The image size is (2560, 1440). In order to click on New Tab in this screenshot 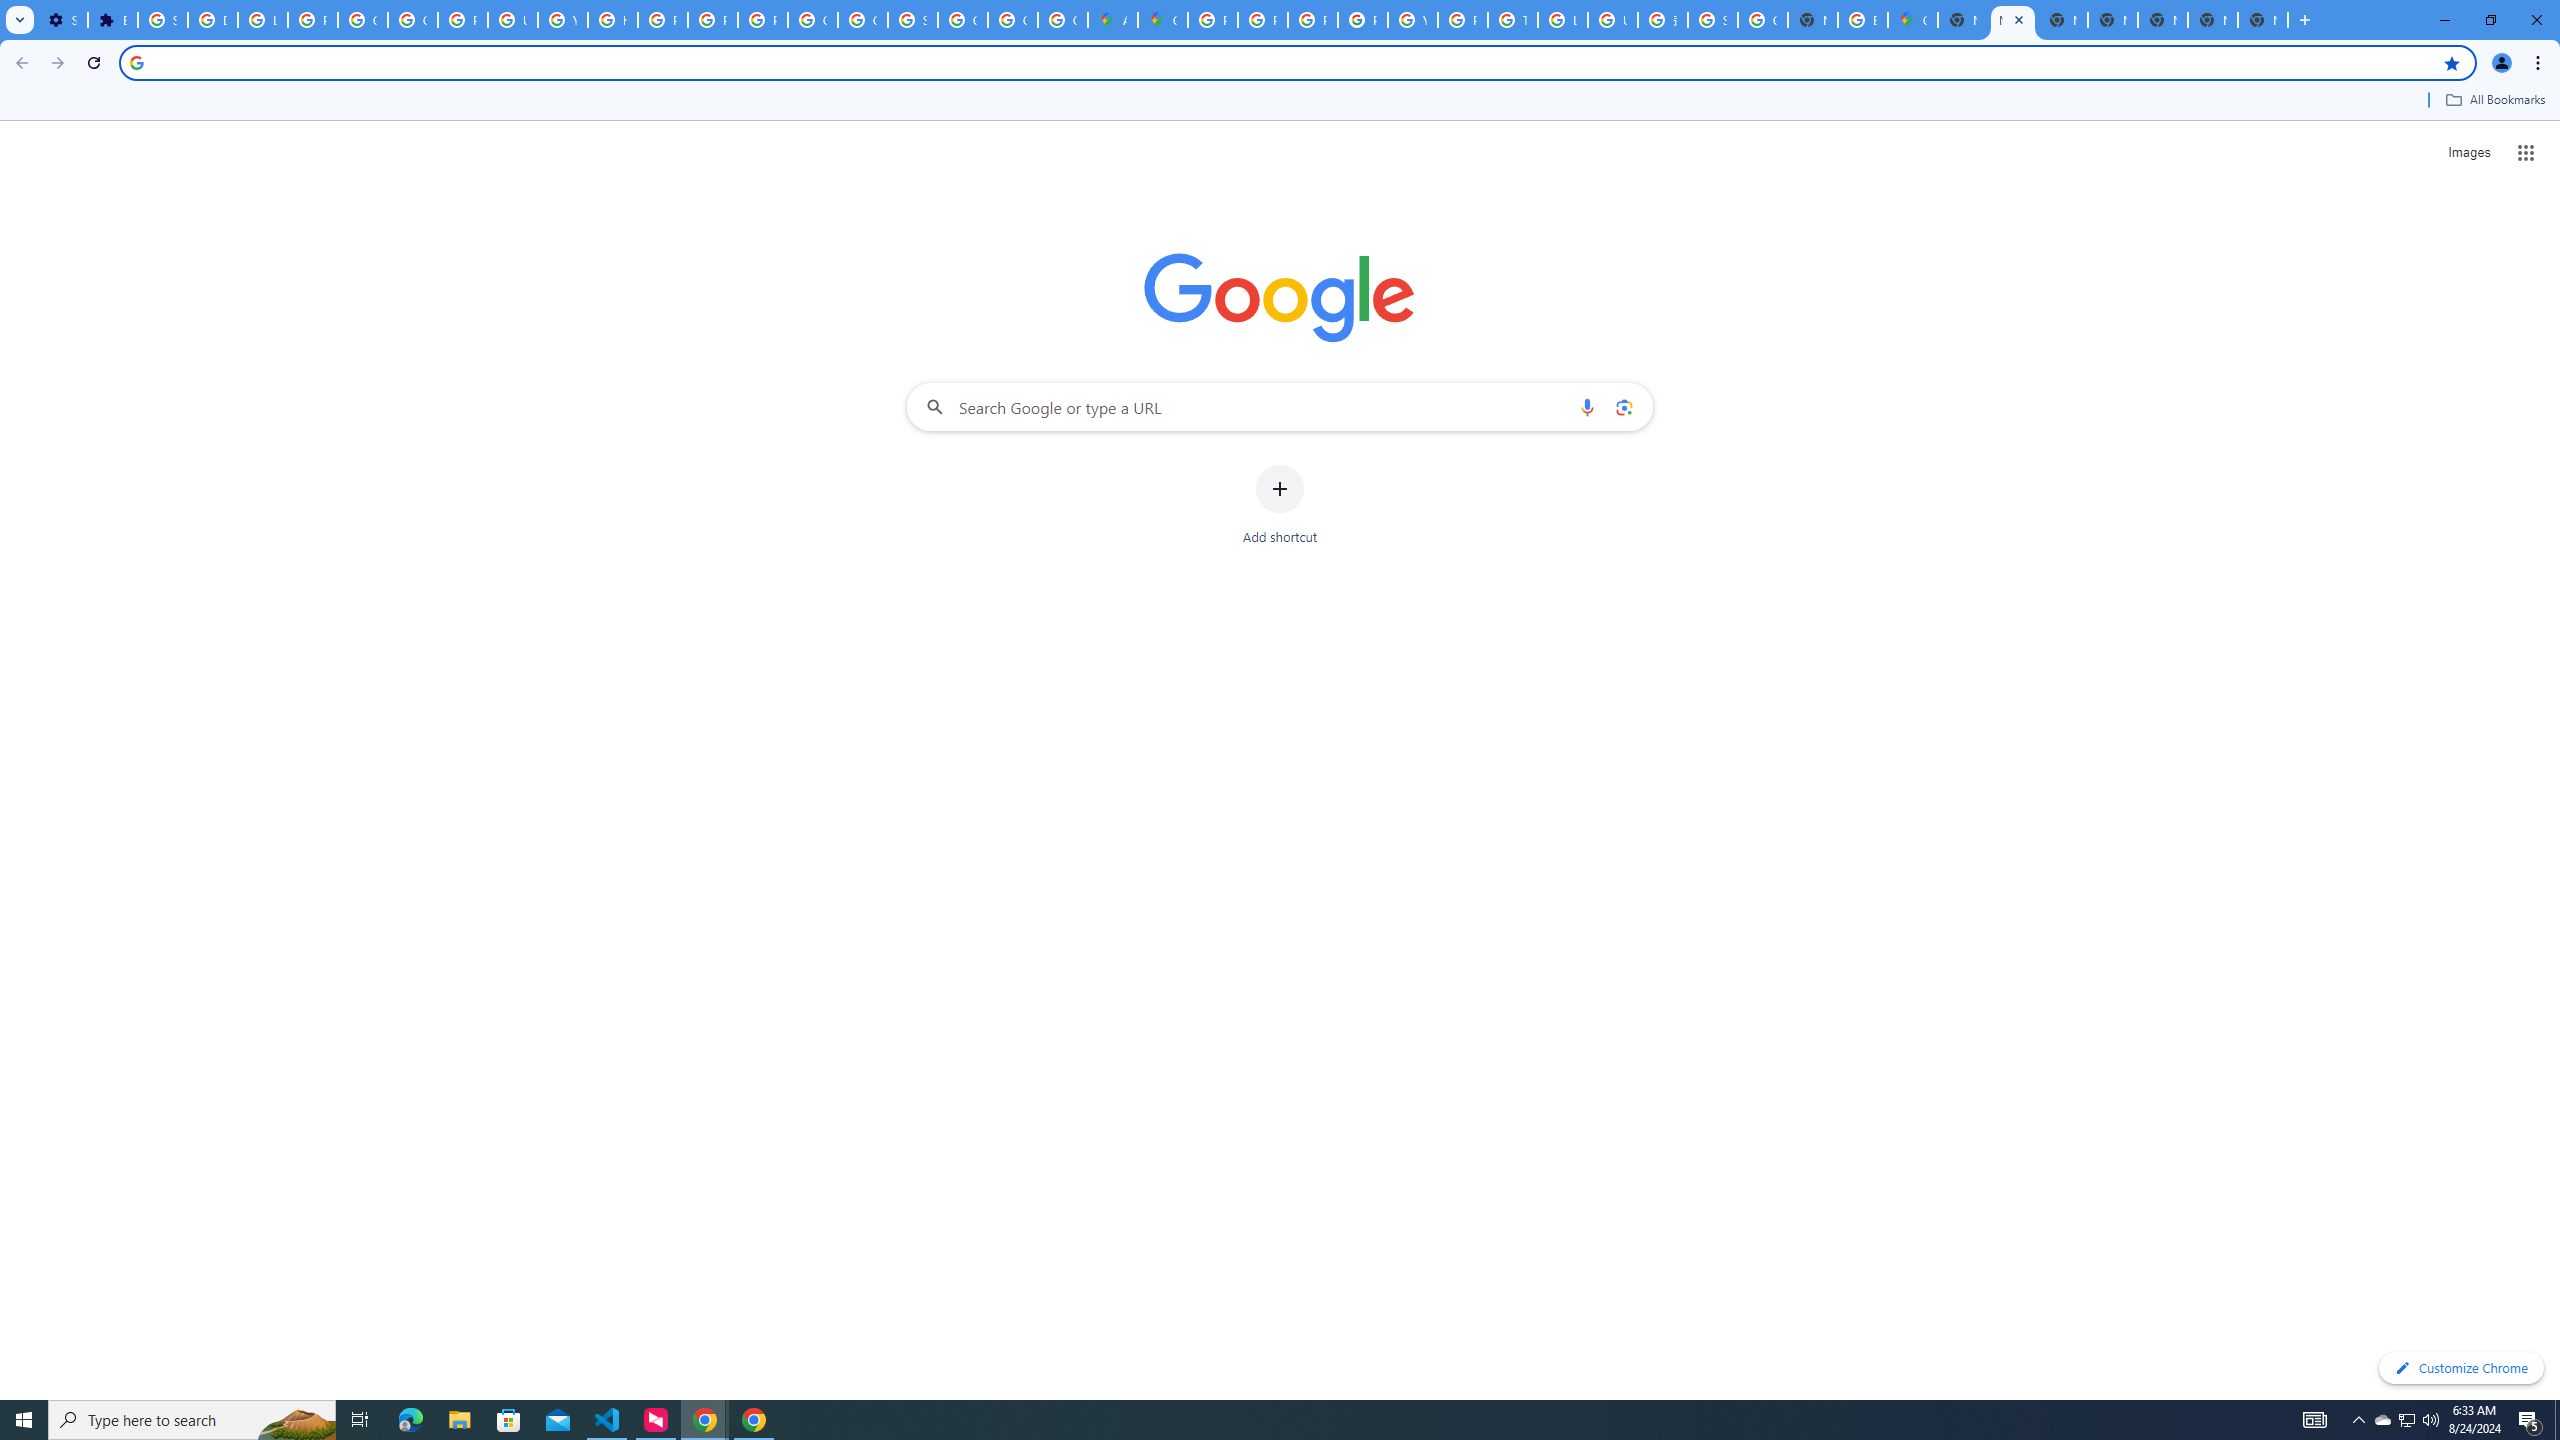, I will do `click(2262, 20)`.